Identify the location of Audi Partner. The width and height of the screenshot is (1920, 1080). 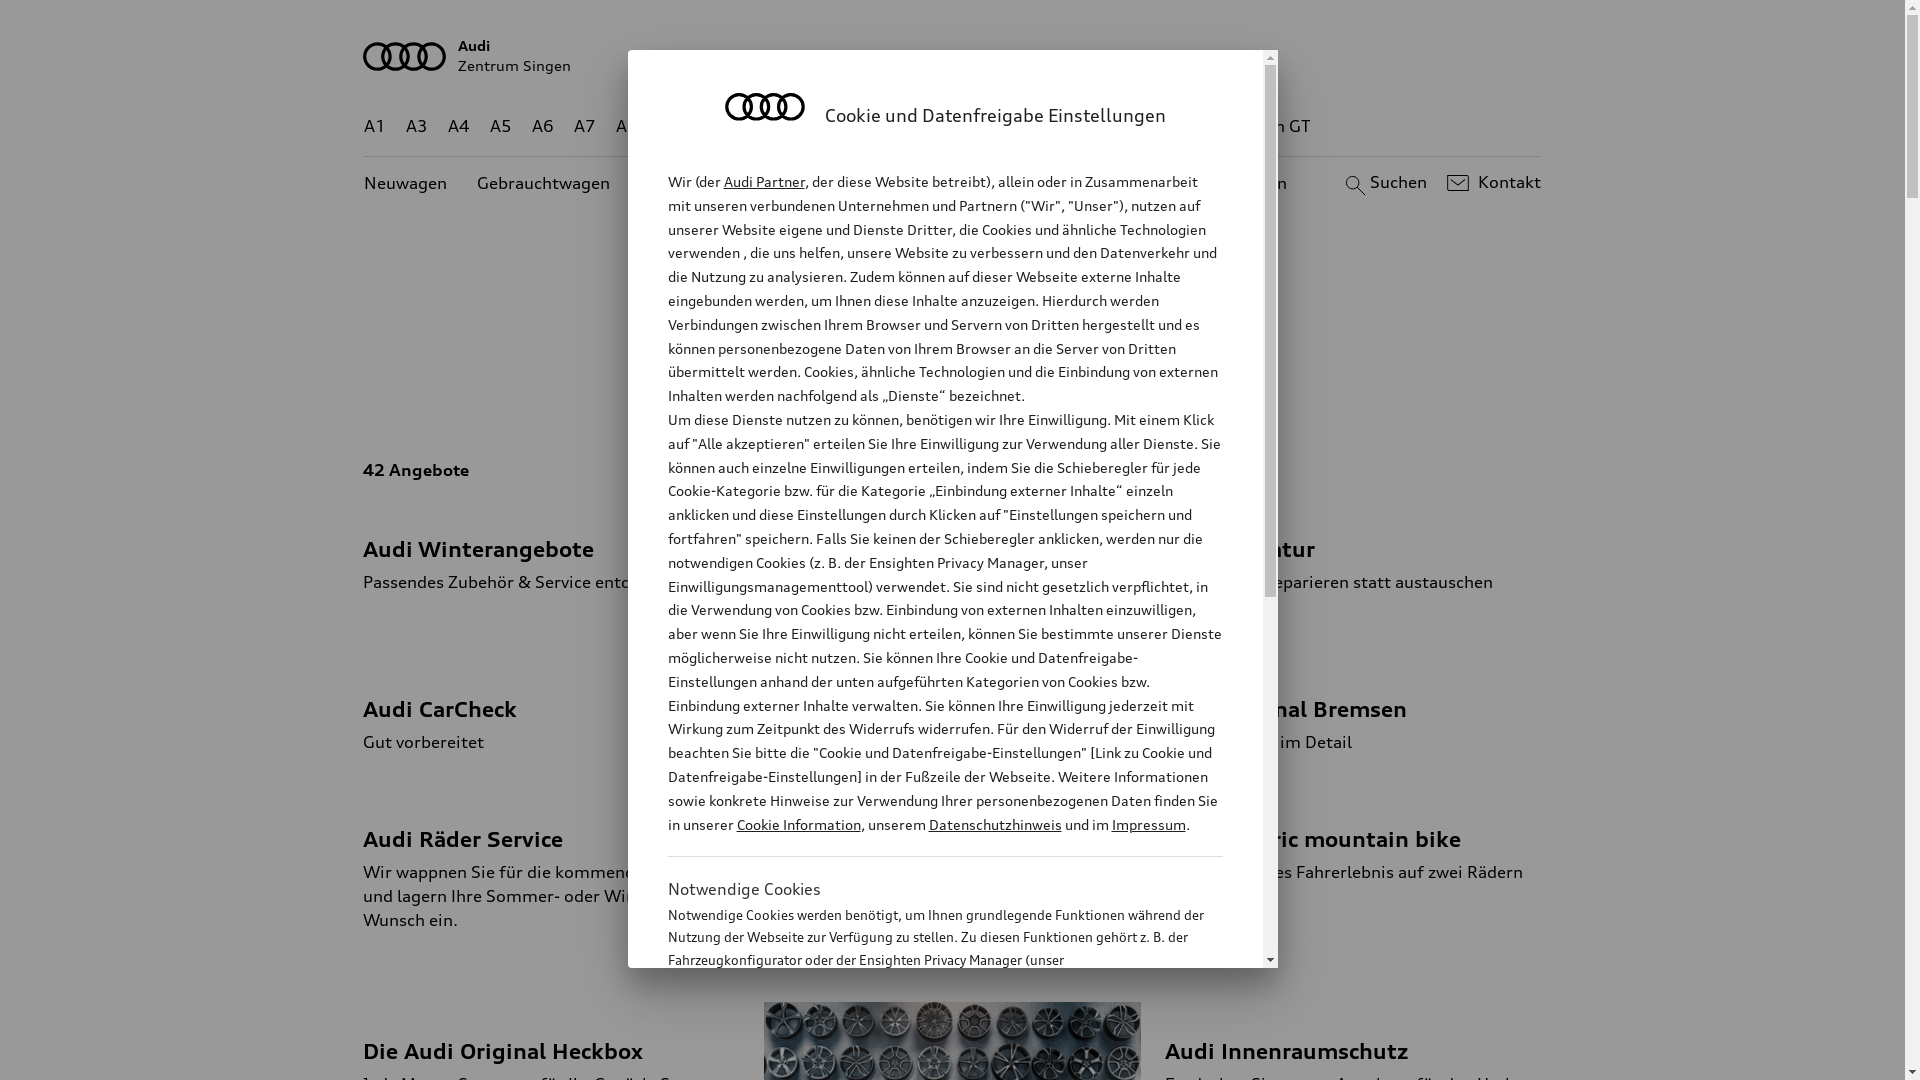
(764, 182).